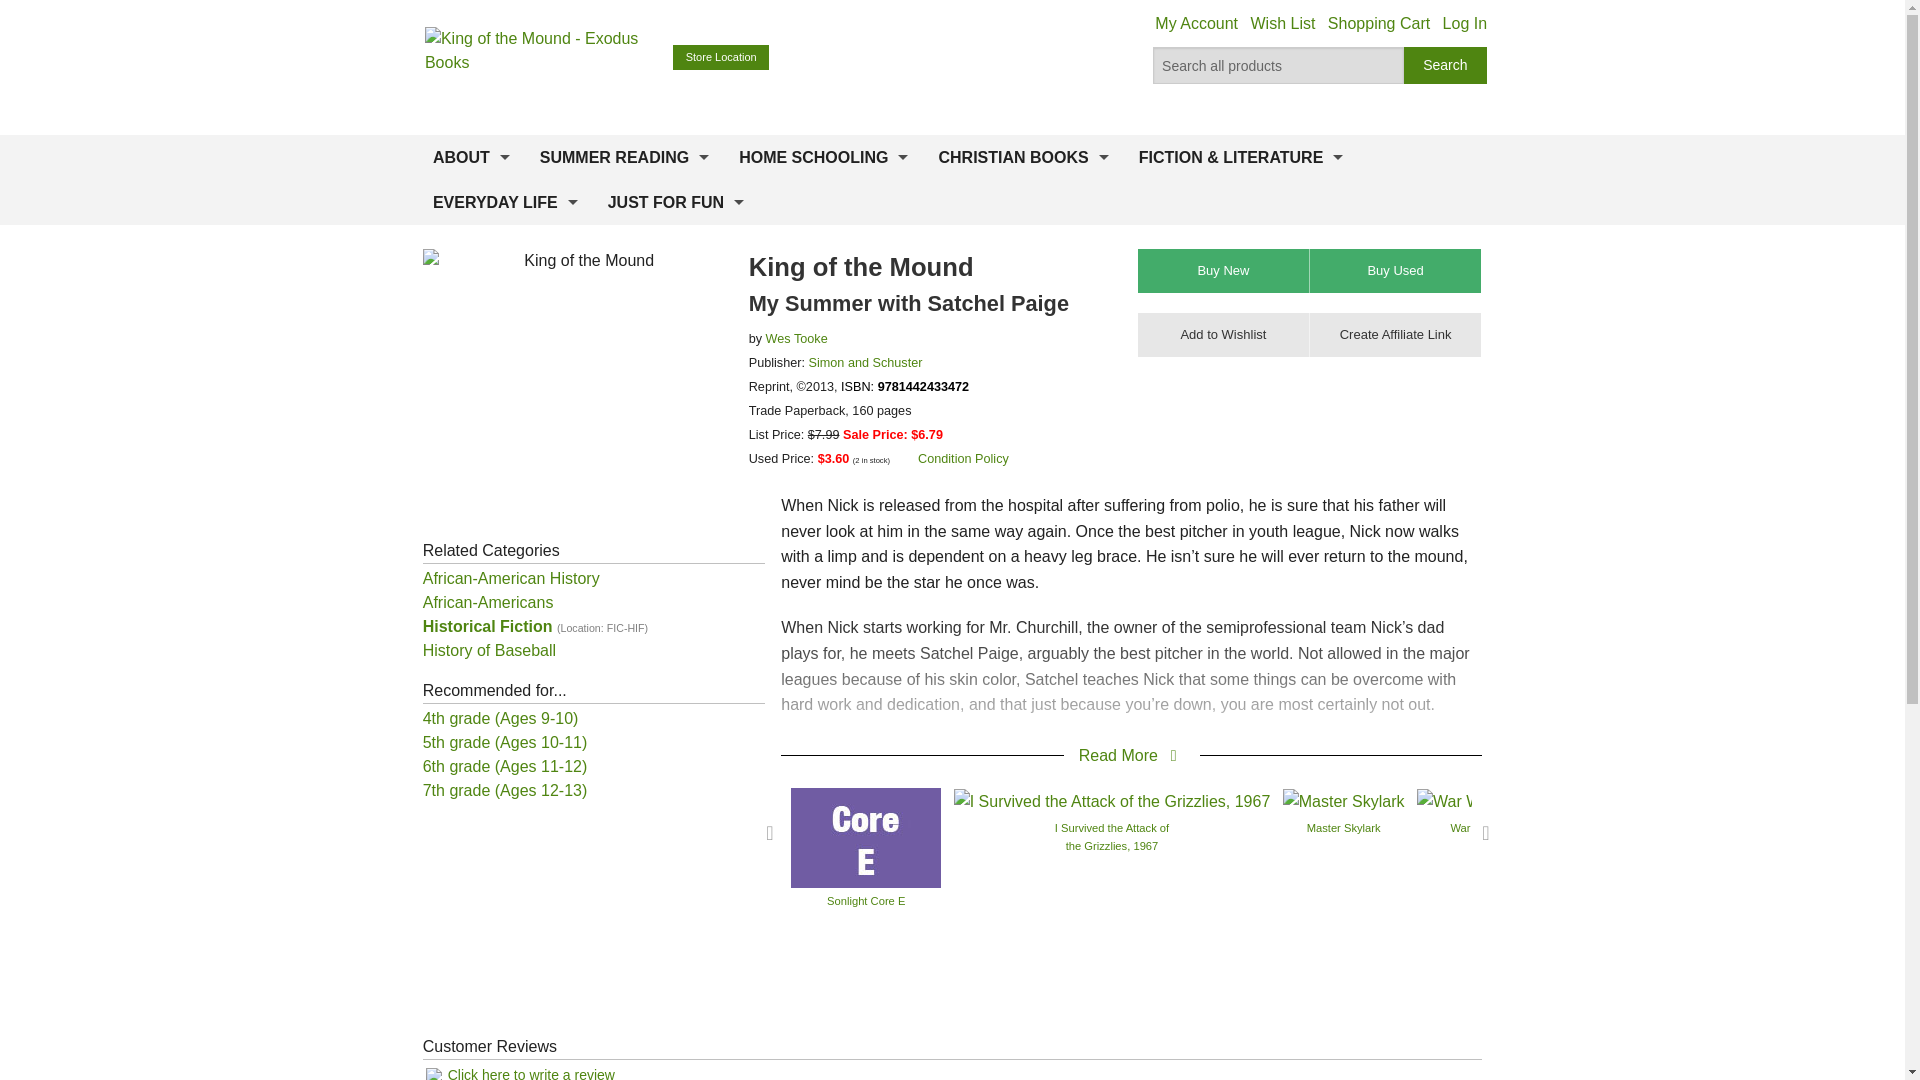 This screenshot has height=1080, width=1920. I want to click on EVERYDAY LIFE, so click(506, 202).